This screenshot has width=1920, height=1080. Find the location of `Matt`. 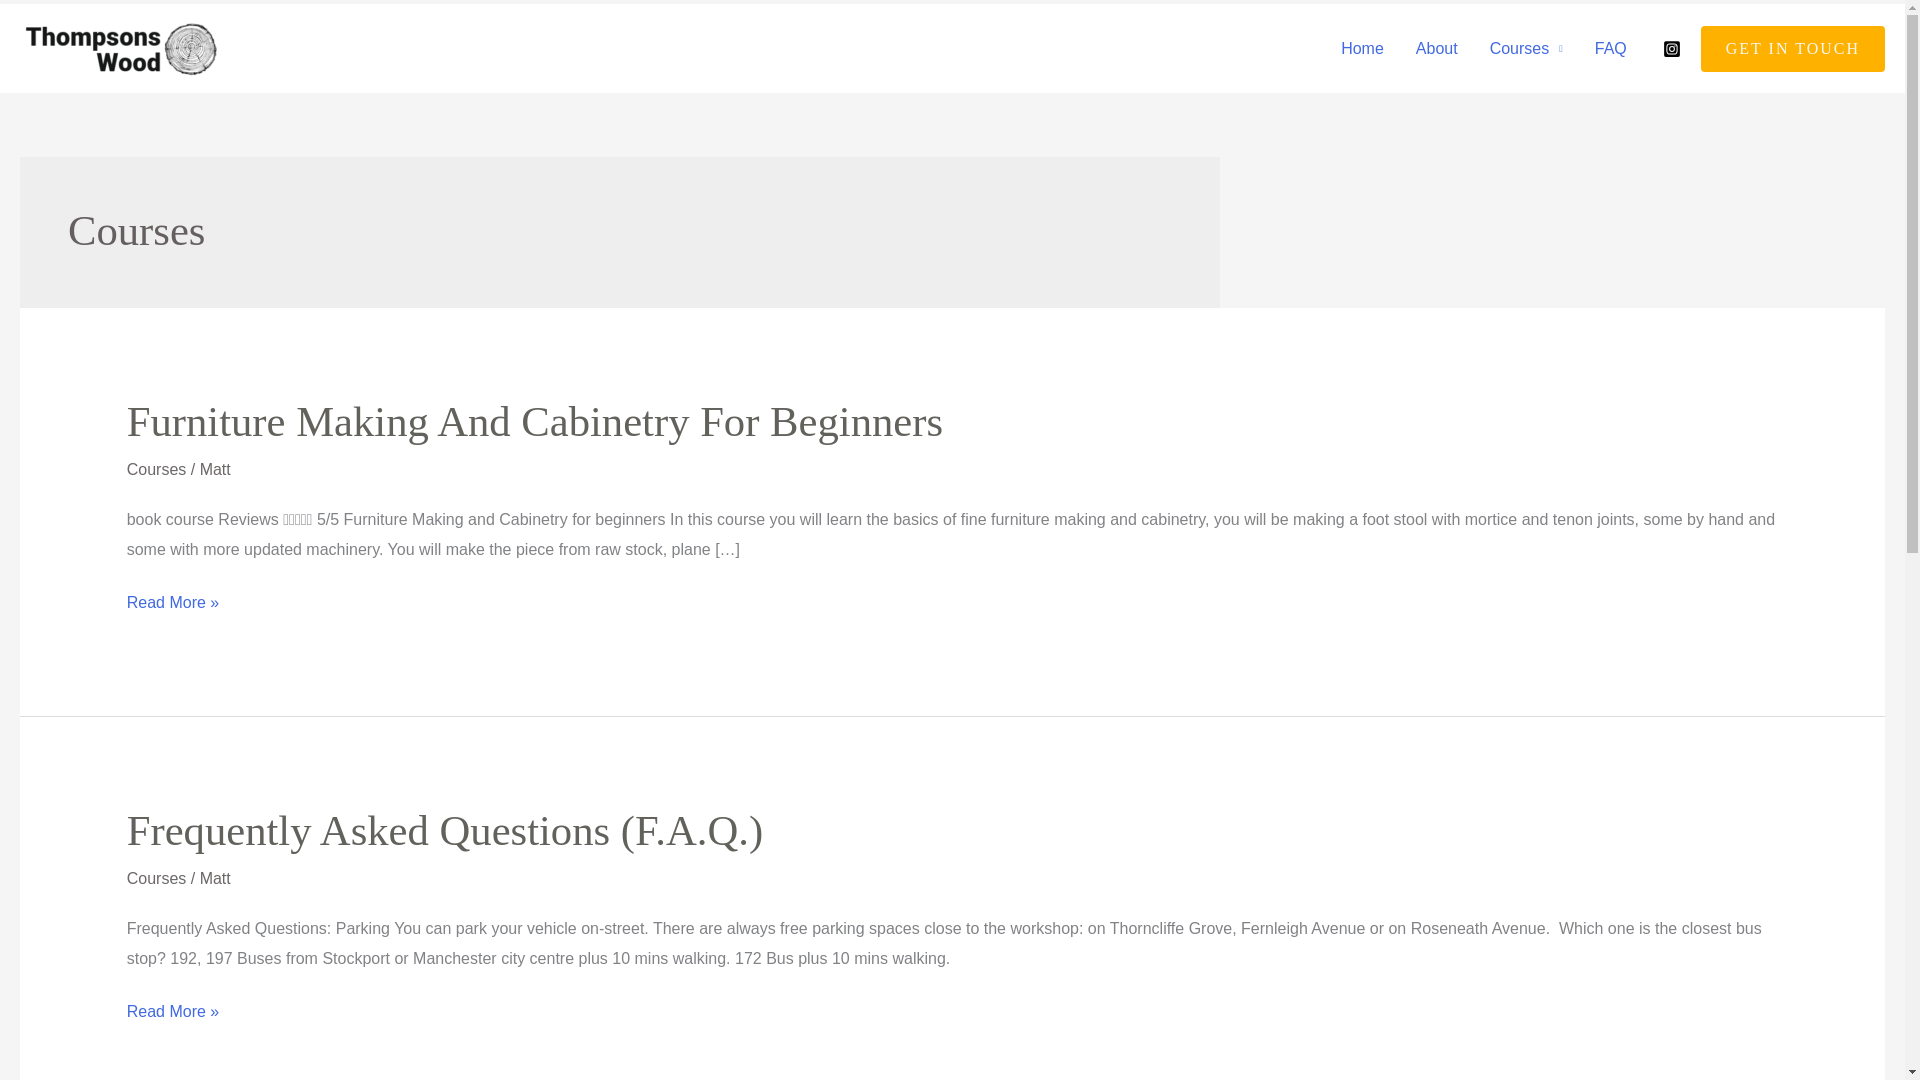

Matt is located at coordinates (214, 470).